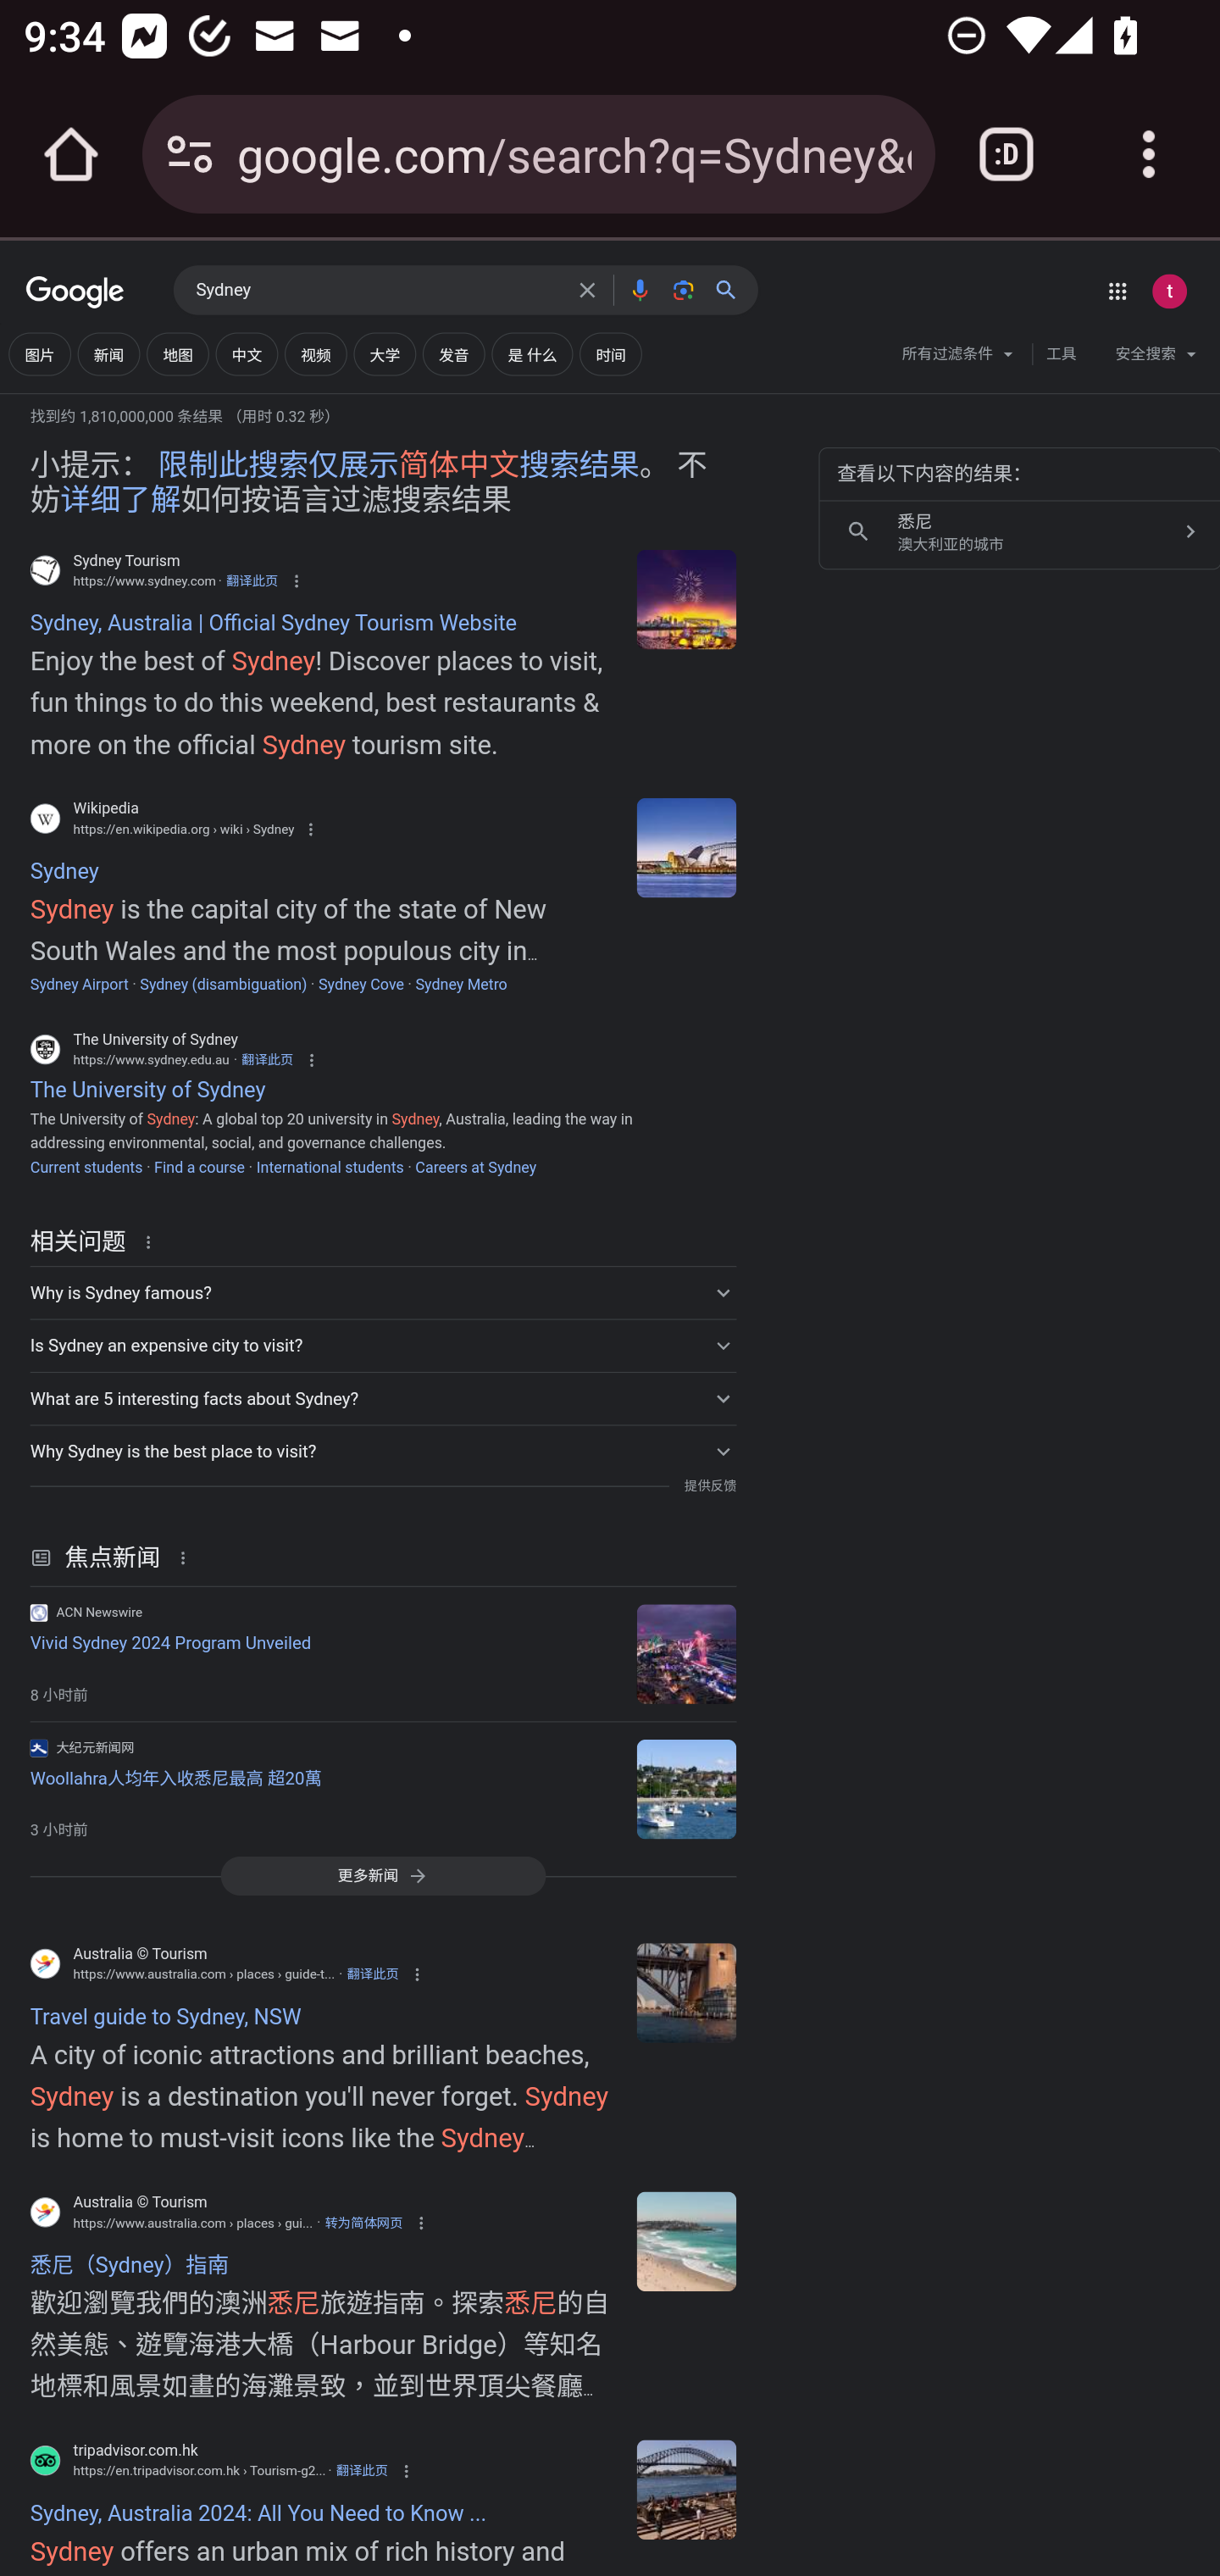  What do you see at coordinates (1169, 291) in the screenshot?
I see `Google 账号： test appium (testappium002@gmail.com)` at bounding box center [1169, 291].